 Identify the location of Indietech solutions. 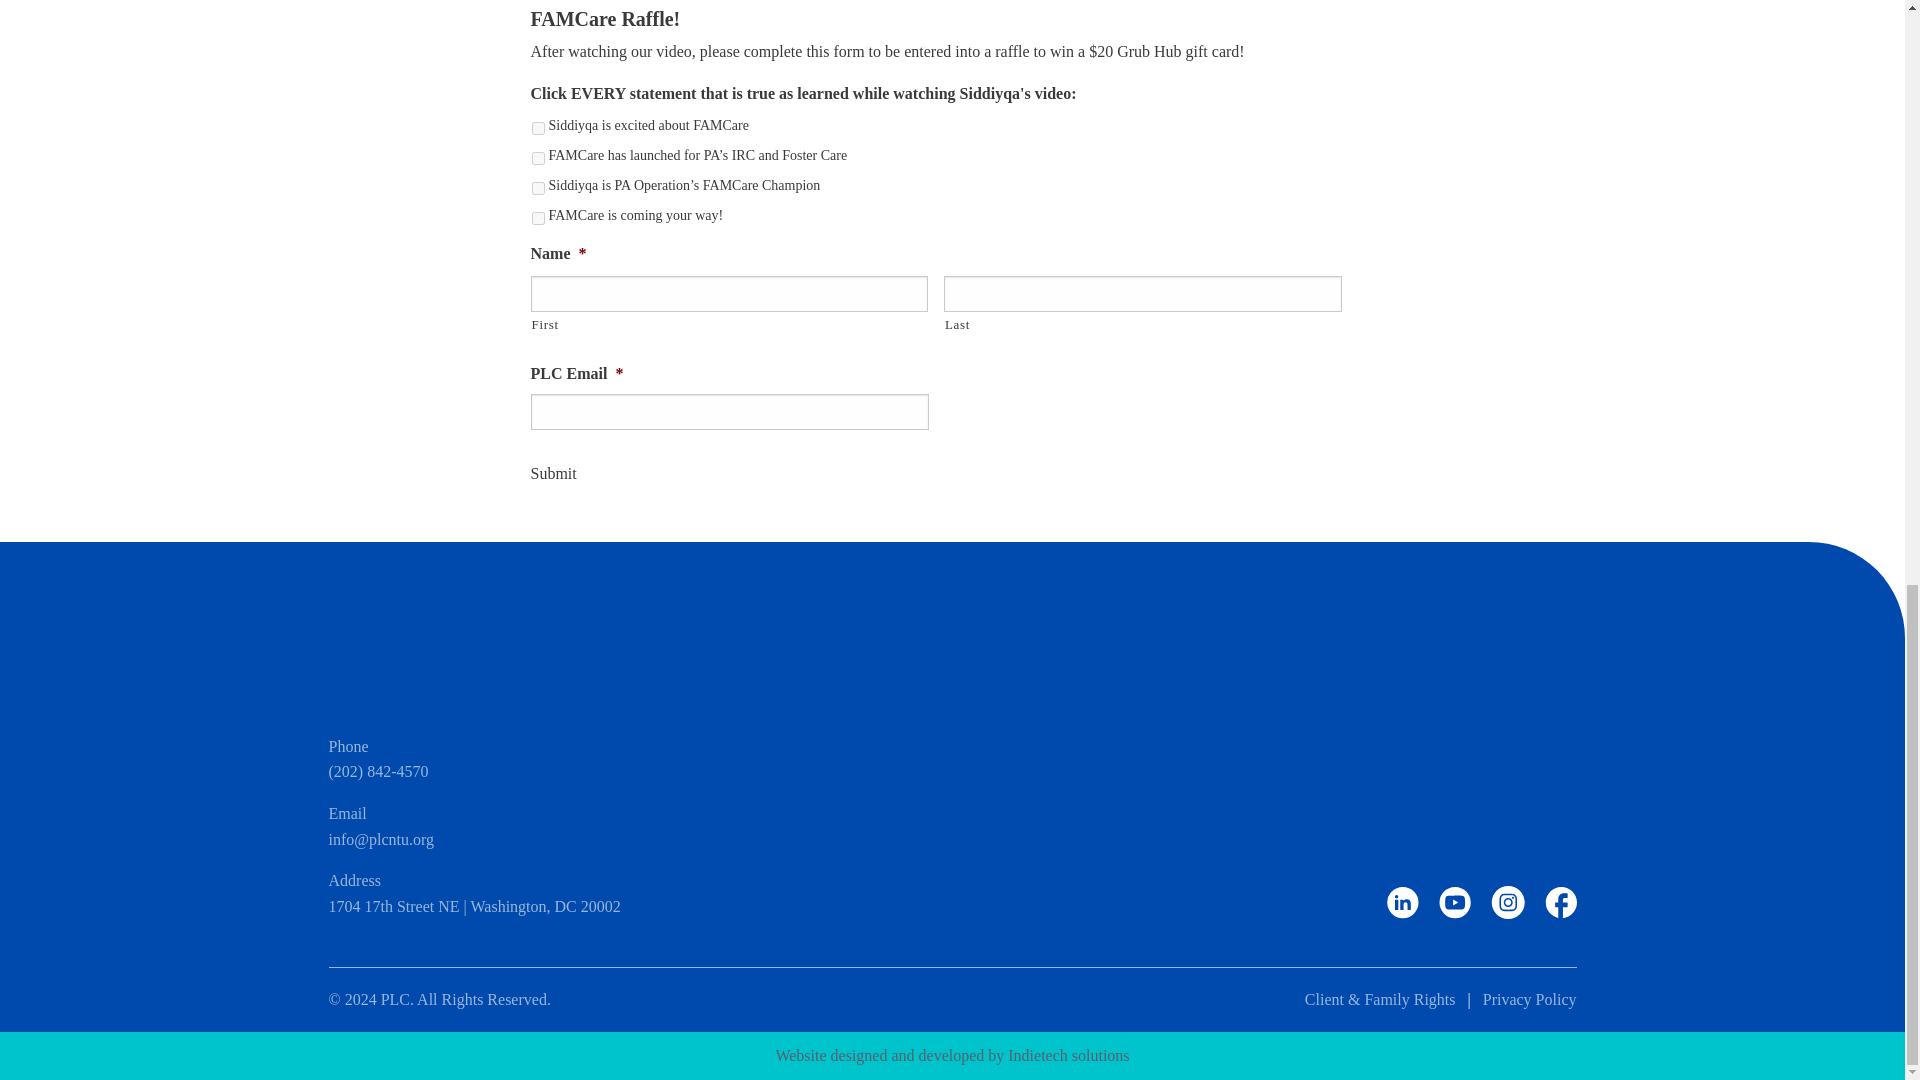
(1068, 1054).